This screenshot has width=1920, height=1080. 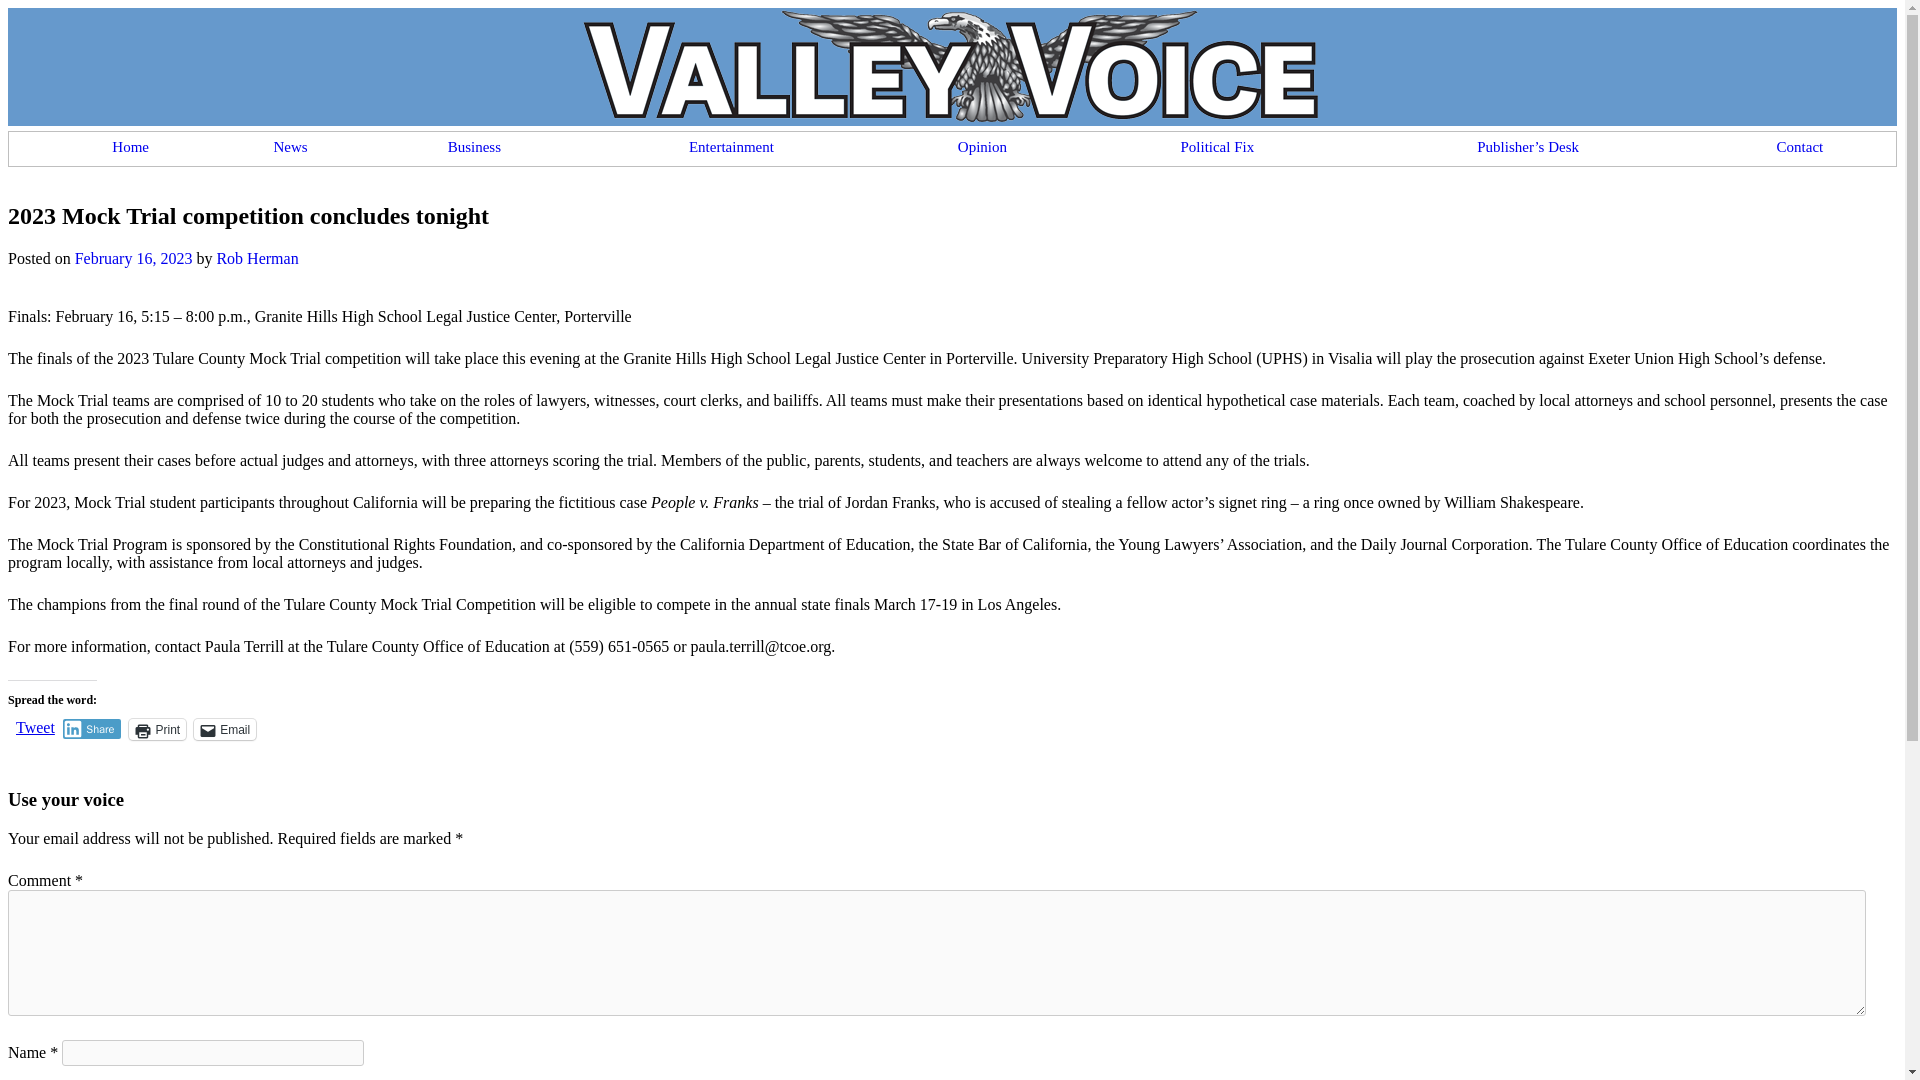 What do you see at coordinates (1216, 143) in the screenshot?
I see `Political Fix` at bounding box center [1216, 143].